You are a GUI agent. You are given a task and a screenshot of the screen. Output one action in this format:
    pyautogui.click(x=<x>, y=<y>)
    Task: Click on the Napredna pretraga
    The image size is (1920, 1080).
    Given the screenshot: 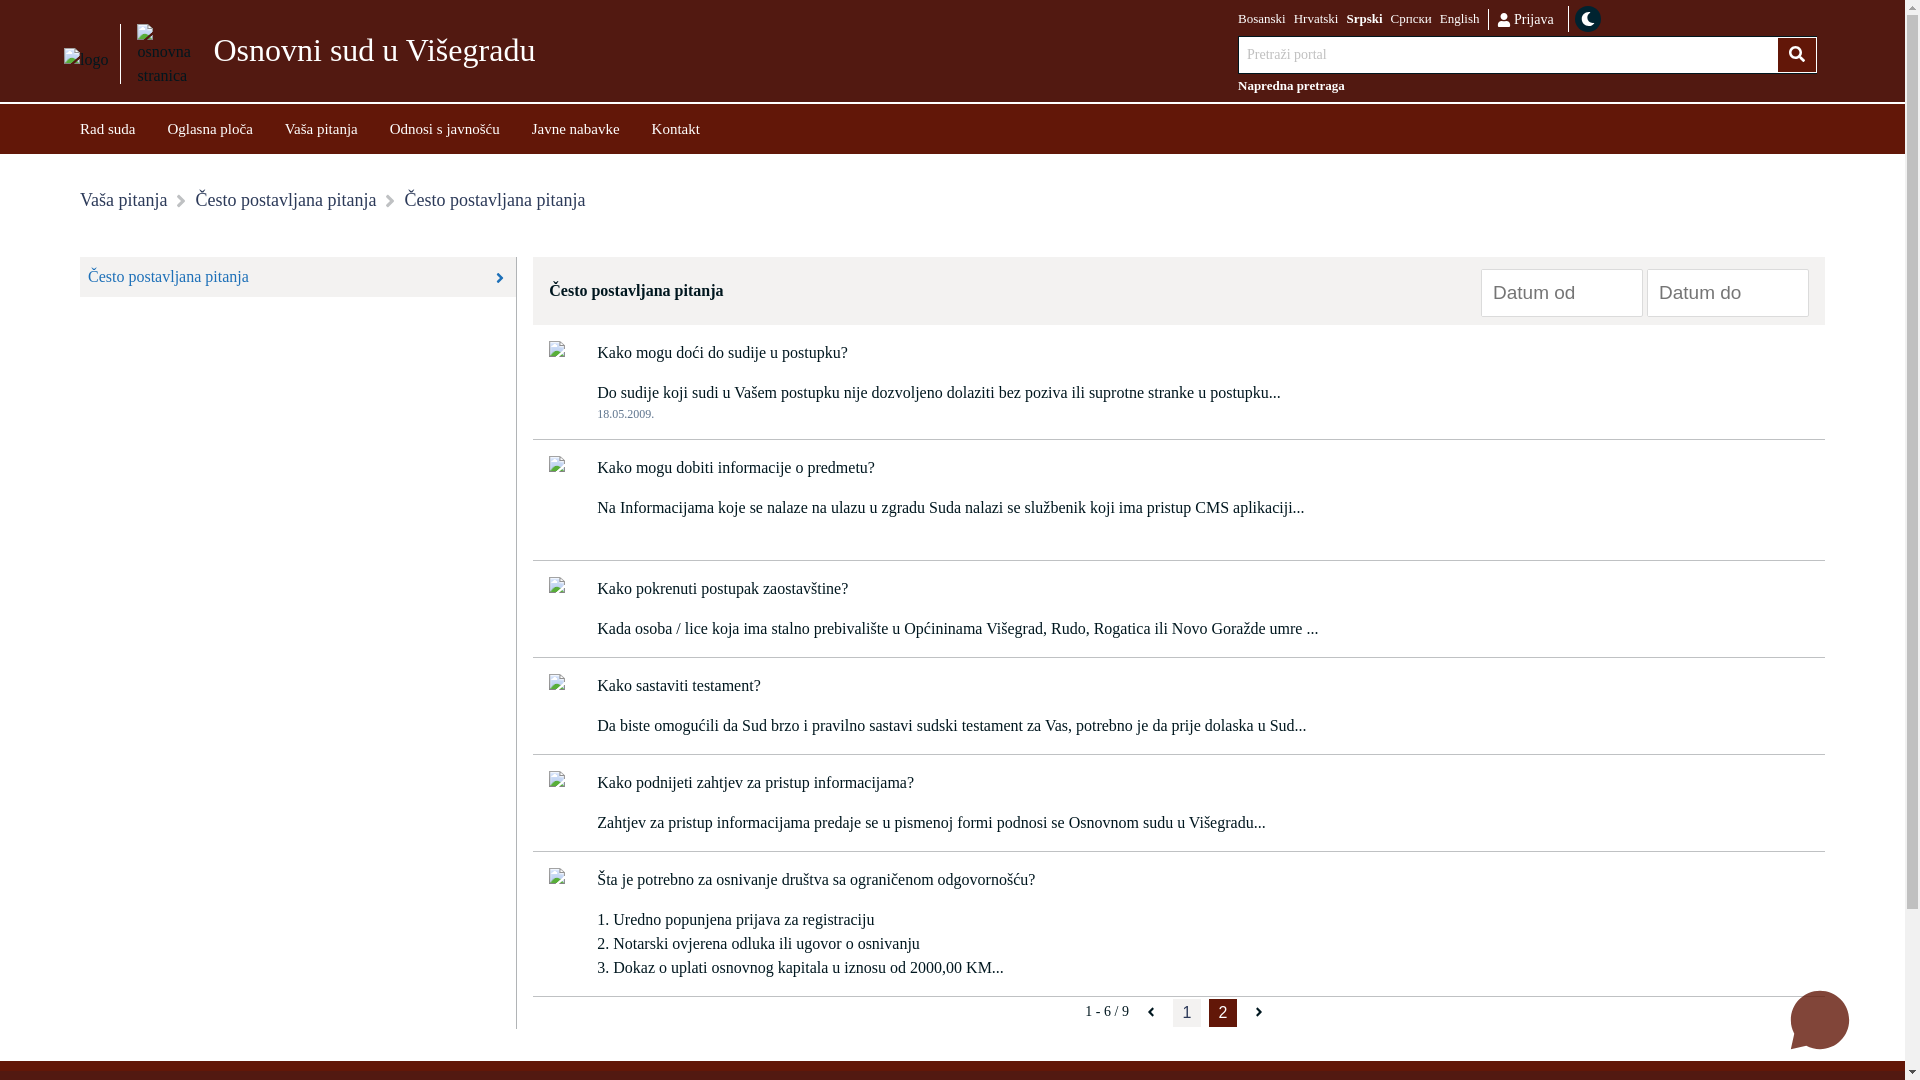 What is the action you would take?
    pyautogui.click(x=1528, y=86)
    